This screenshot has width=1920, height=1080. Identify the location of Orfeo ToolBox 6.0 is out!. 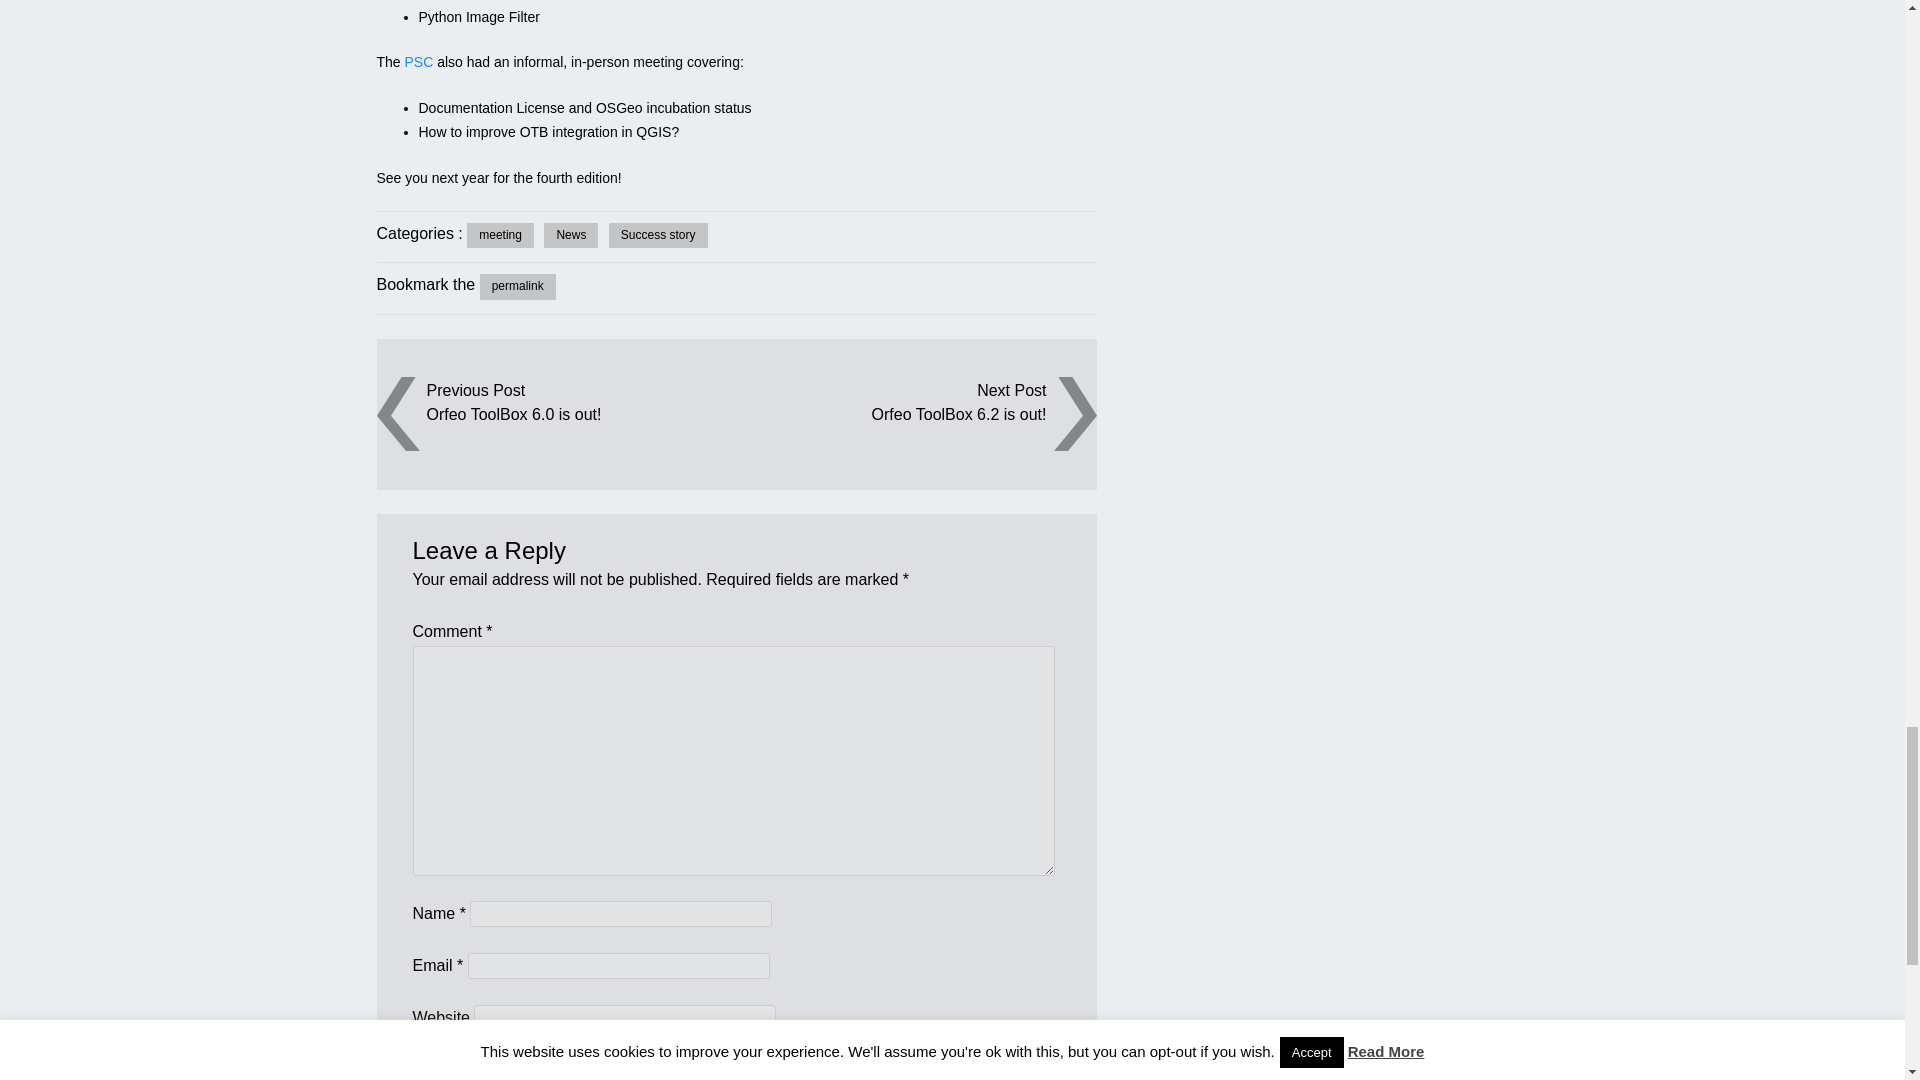
(580, 414).